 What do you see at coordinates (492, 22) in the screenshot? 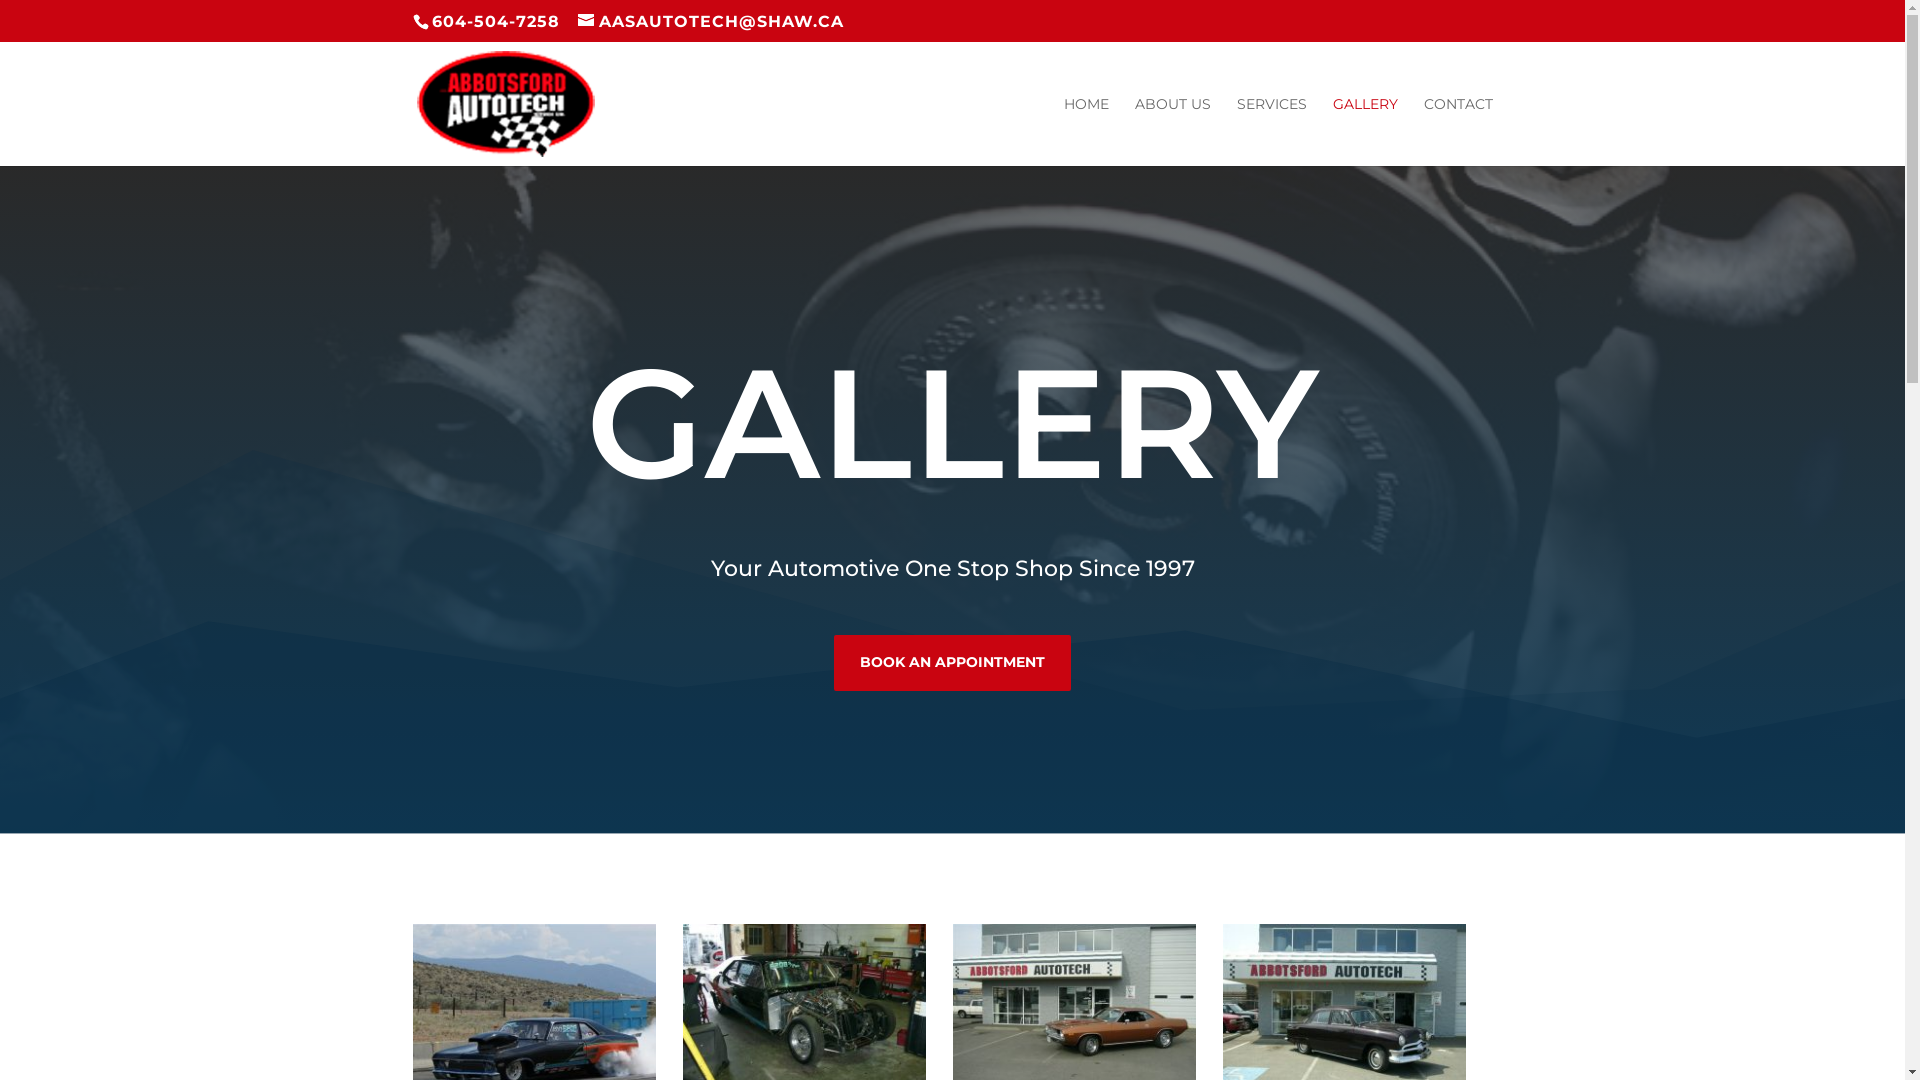
I see `604-504-7258` at bounding box center [492, 22].